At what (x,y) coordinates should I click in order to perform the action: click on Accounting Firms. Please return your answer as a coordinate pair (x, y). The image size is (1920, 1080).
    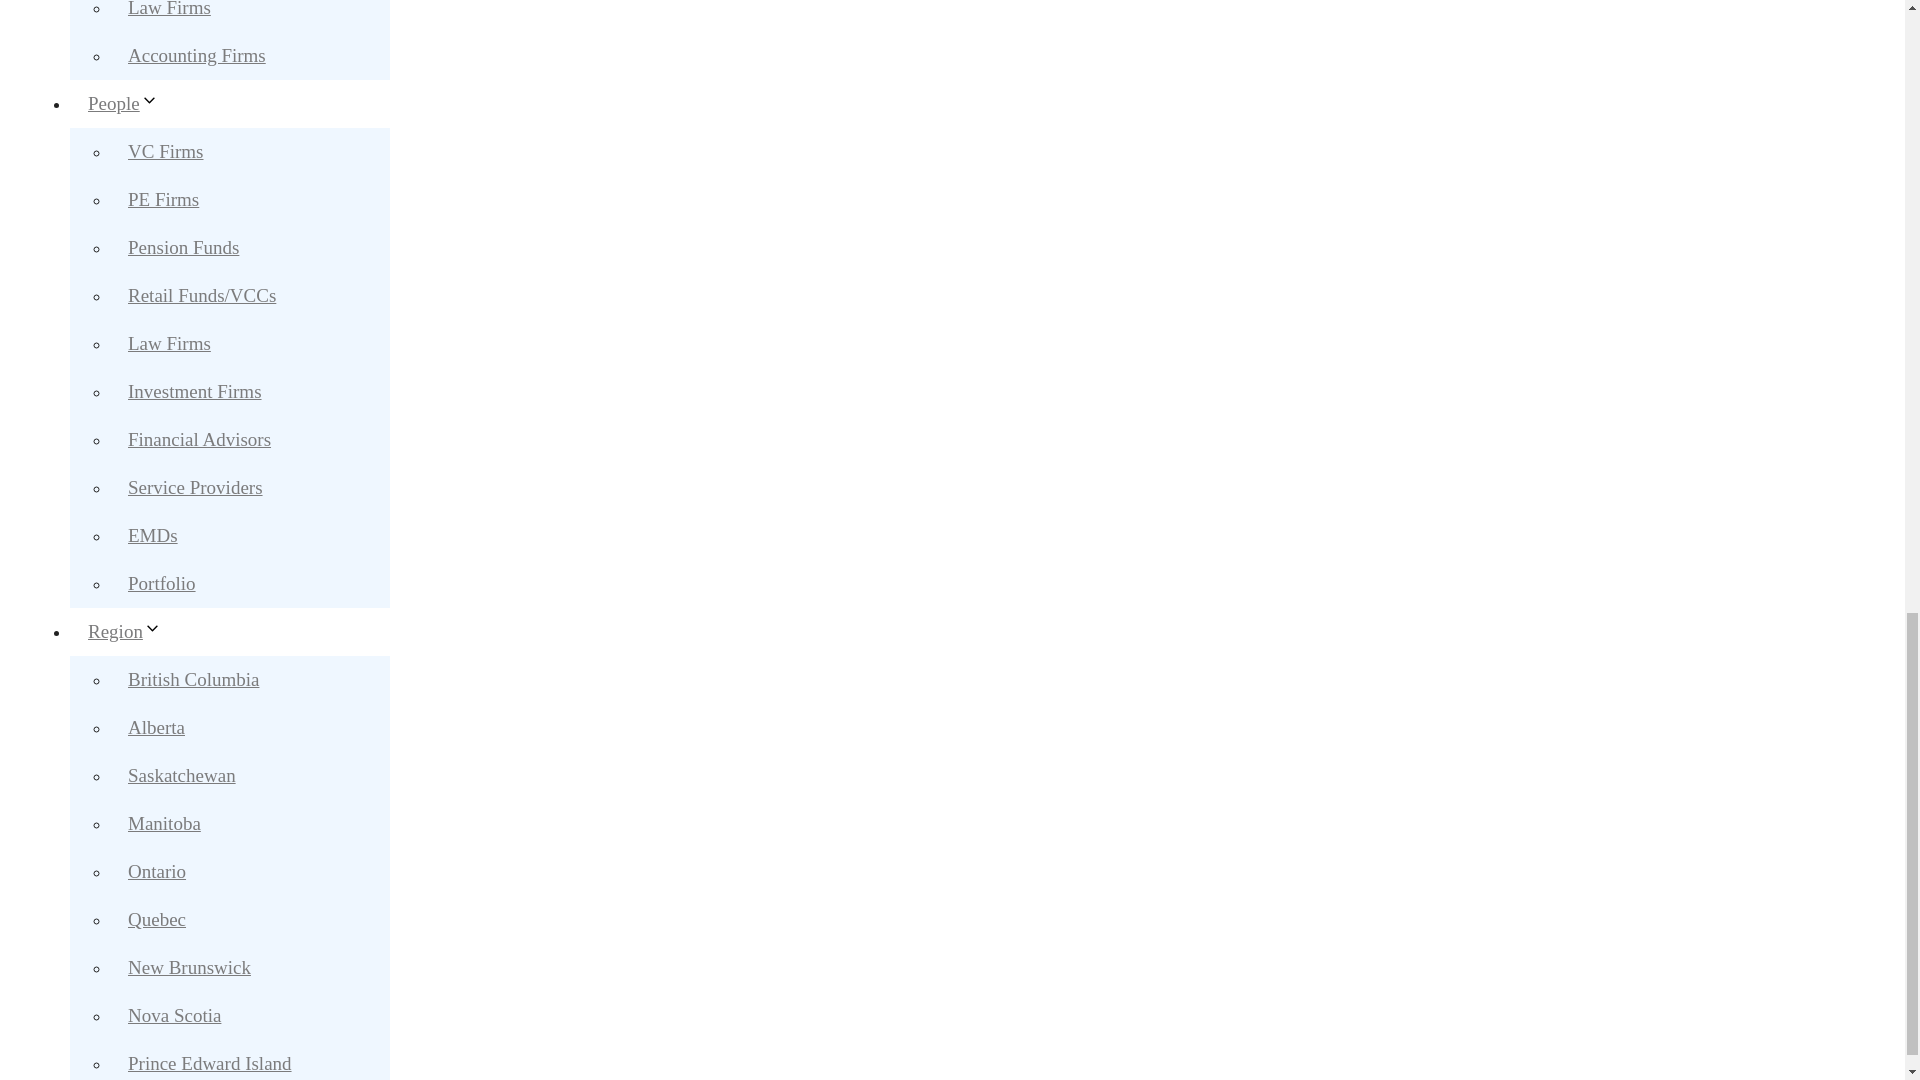
    Looking at the image, I should click on (196, 55).